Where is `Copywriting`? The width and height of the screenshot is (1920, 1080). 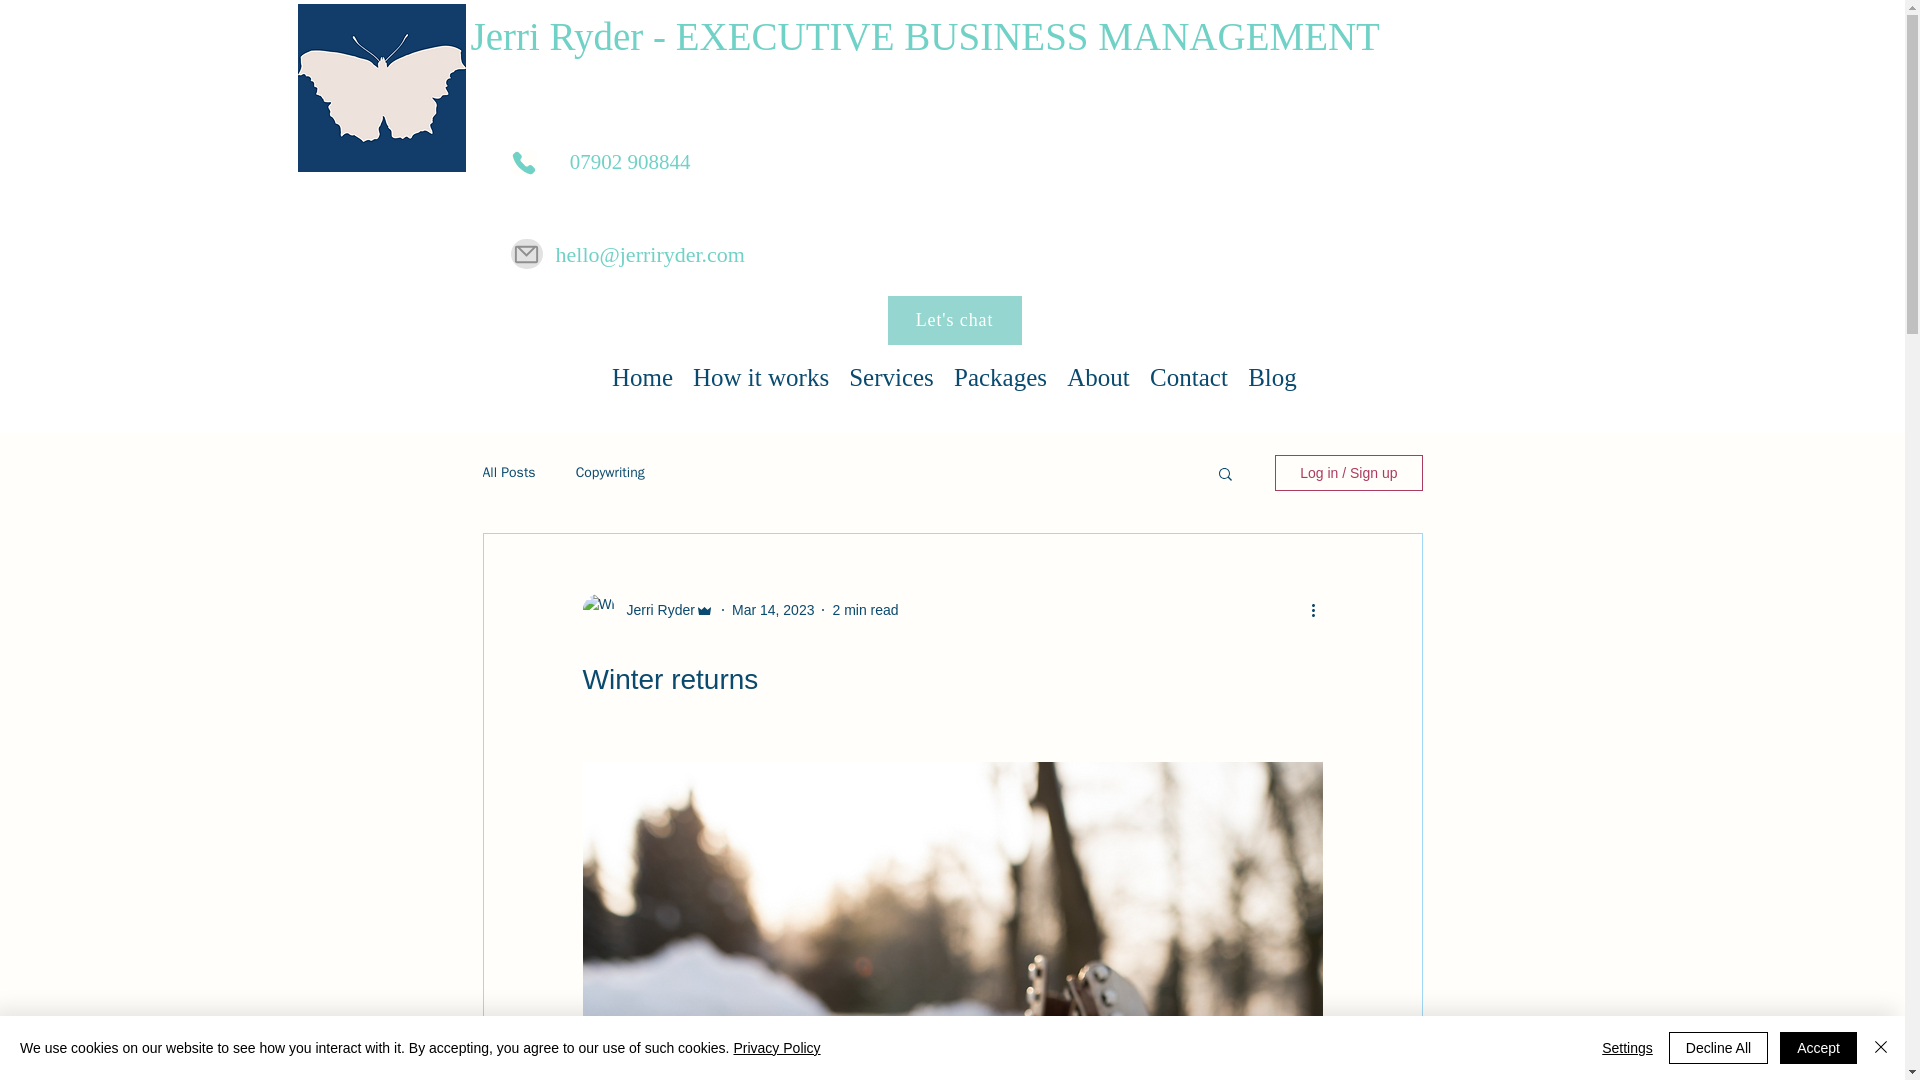 Copywriting is located at coordinates (610, 472).